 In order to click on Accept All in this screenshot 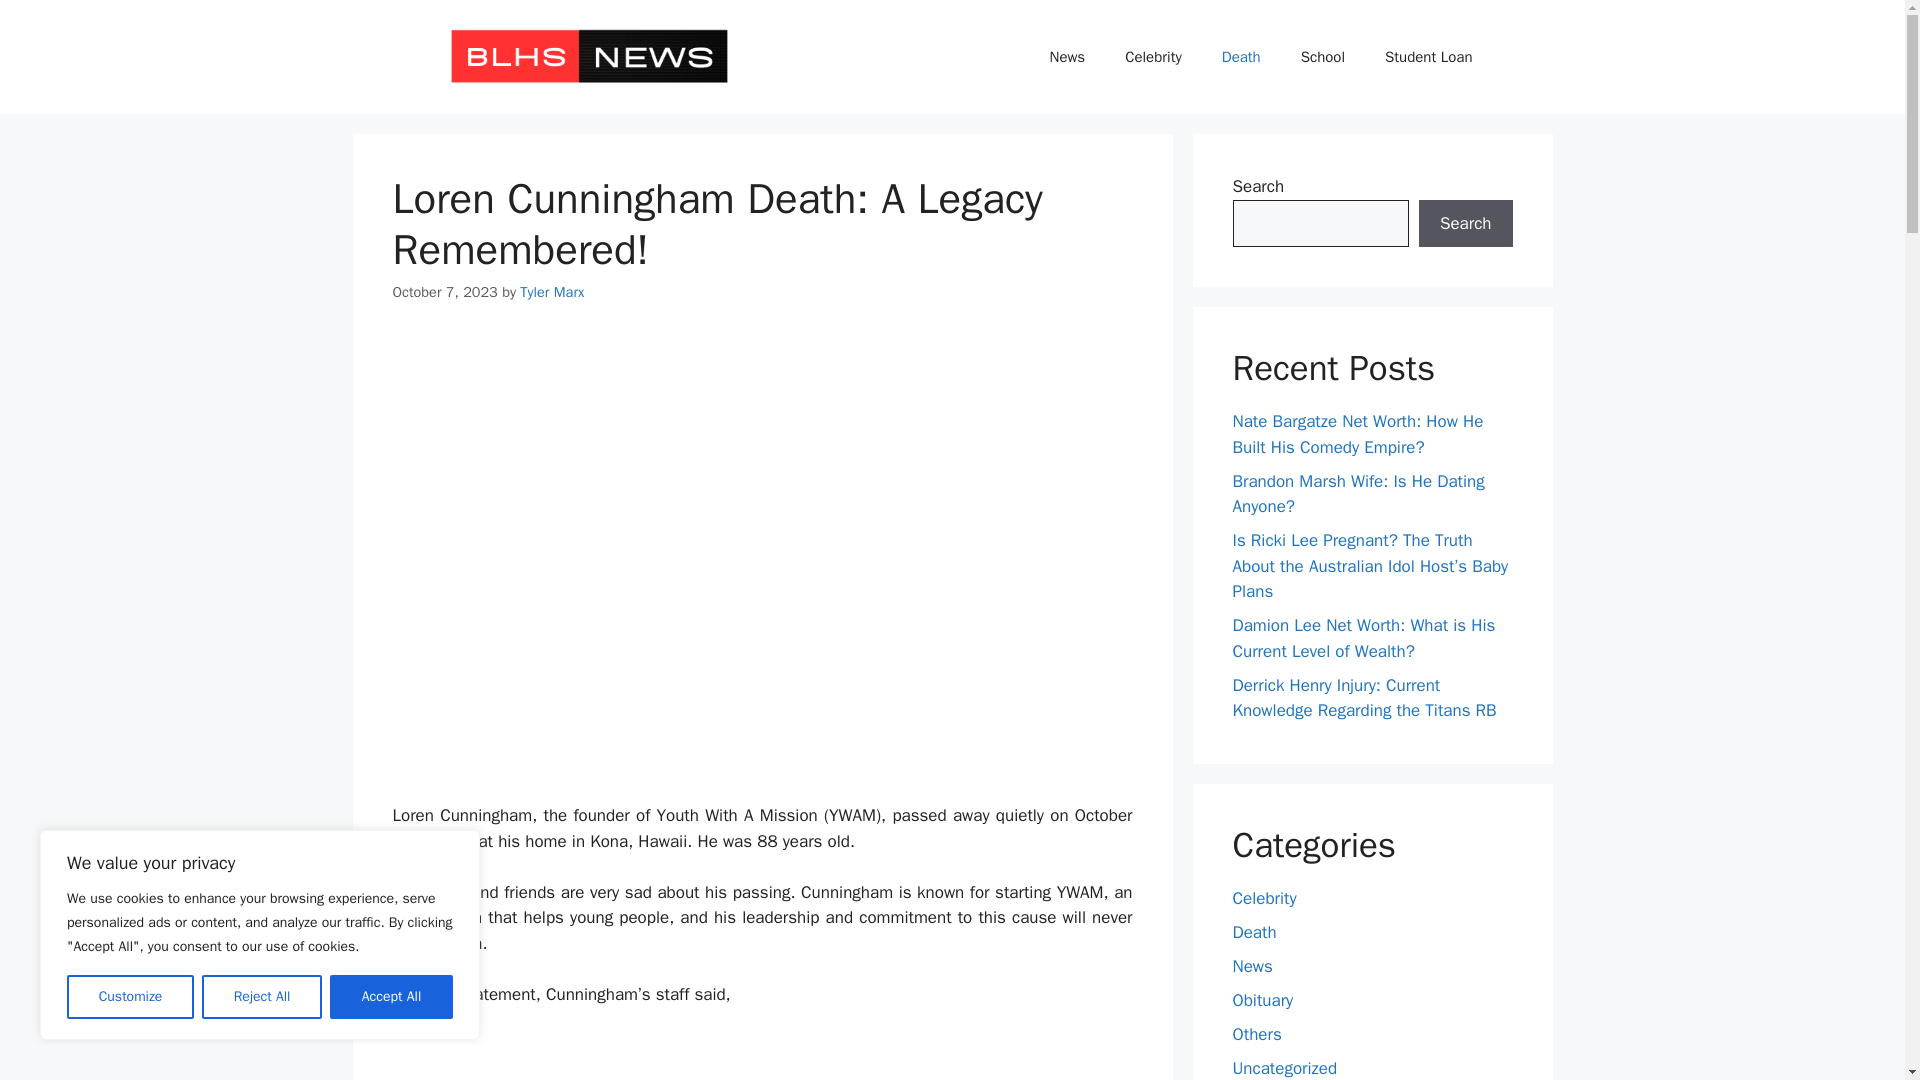, I will do `click(392, 997)`.